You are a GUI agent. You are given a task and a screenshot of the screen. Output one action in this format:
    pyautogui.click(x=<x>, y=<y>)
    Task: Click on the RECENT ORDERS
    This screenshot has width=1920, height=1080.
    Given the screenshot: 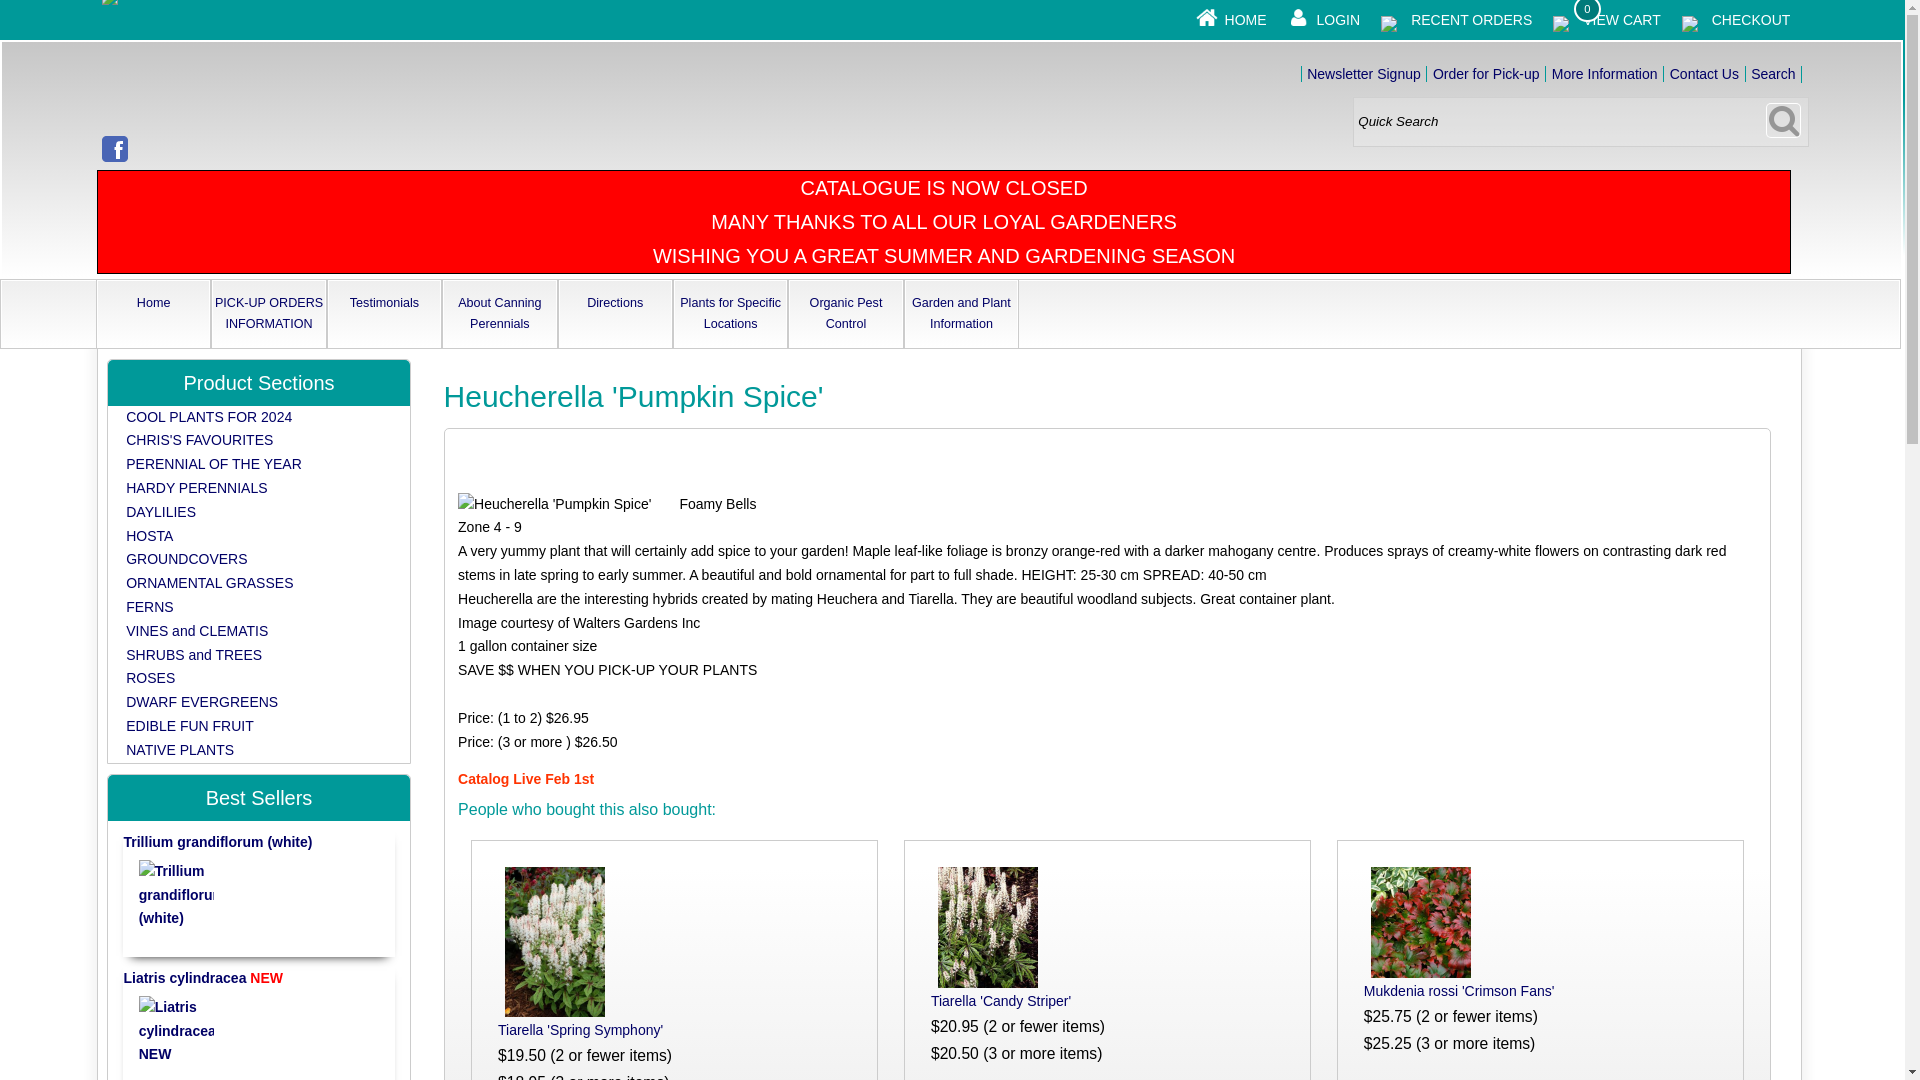 What is the action you would take?
    pyautogui.click(x=1472, y=20)
    